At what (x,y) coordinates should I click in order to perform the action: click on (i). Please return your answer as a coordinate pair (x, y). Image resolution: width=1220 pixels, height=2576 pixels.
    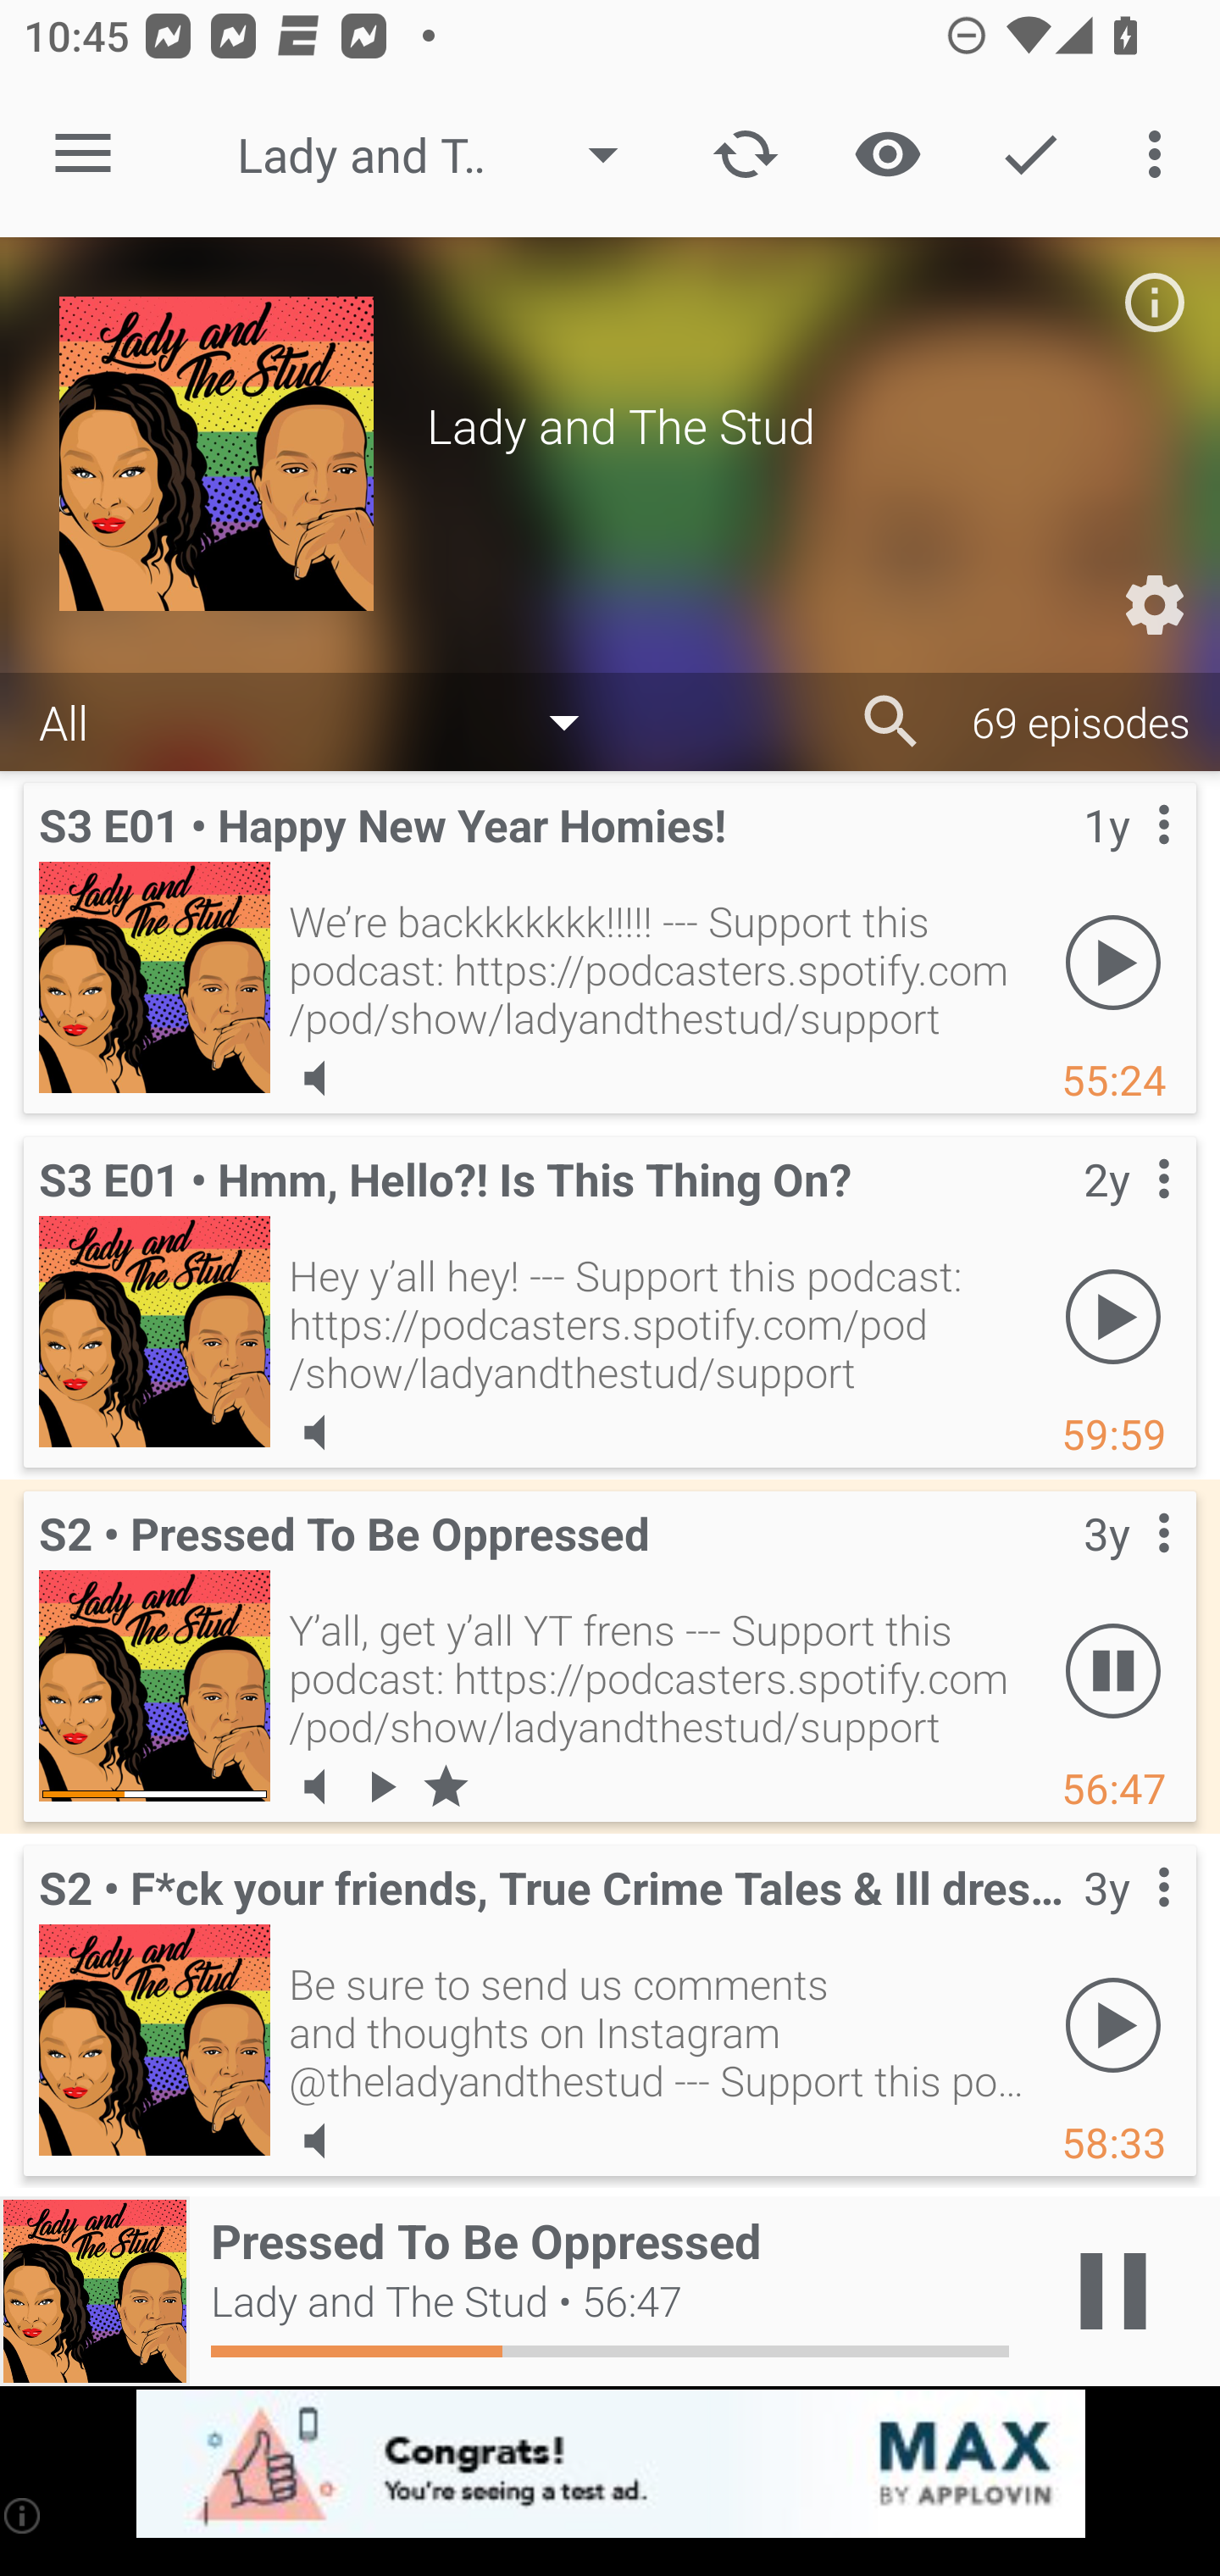
    Looking at the image, I should click on (24, 2515).